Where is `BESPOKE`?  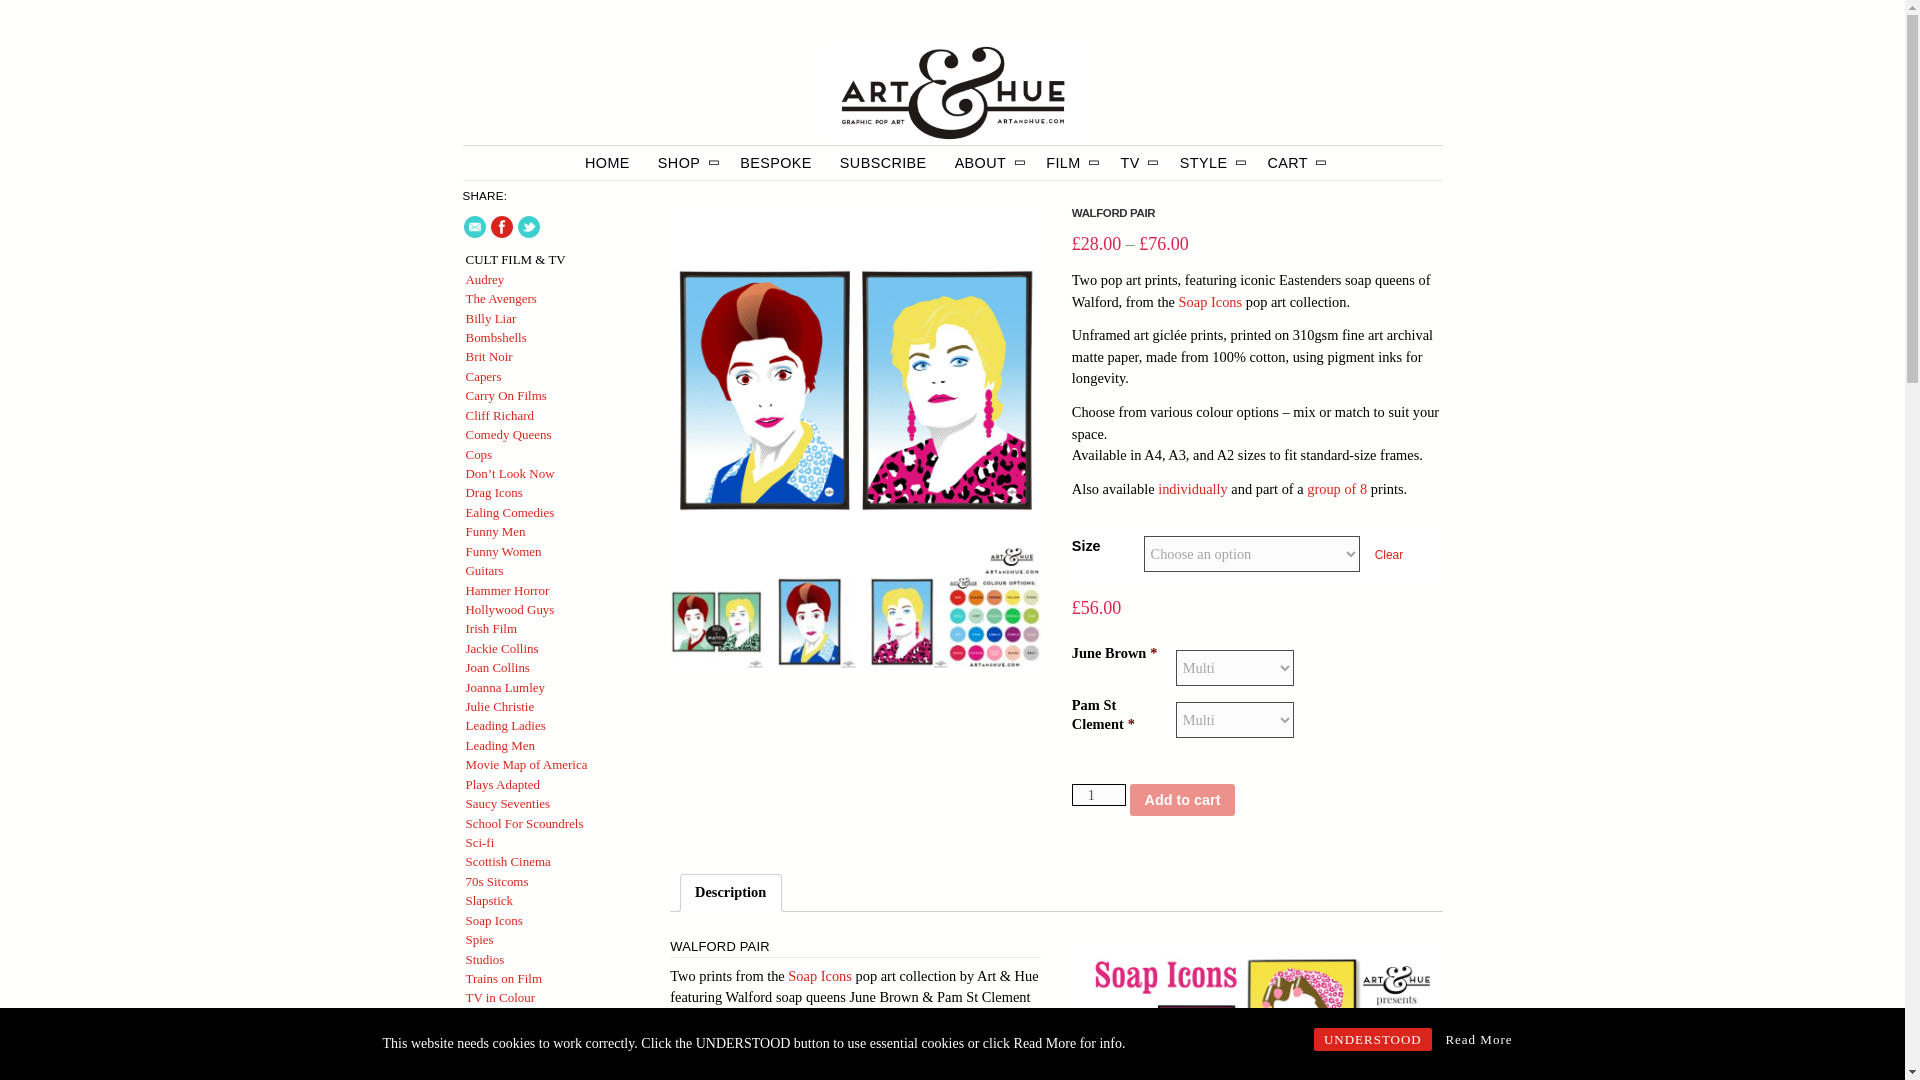
BESPOKE is located at coordinates (776, 162).